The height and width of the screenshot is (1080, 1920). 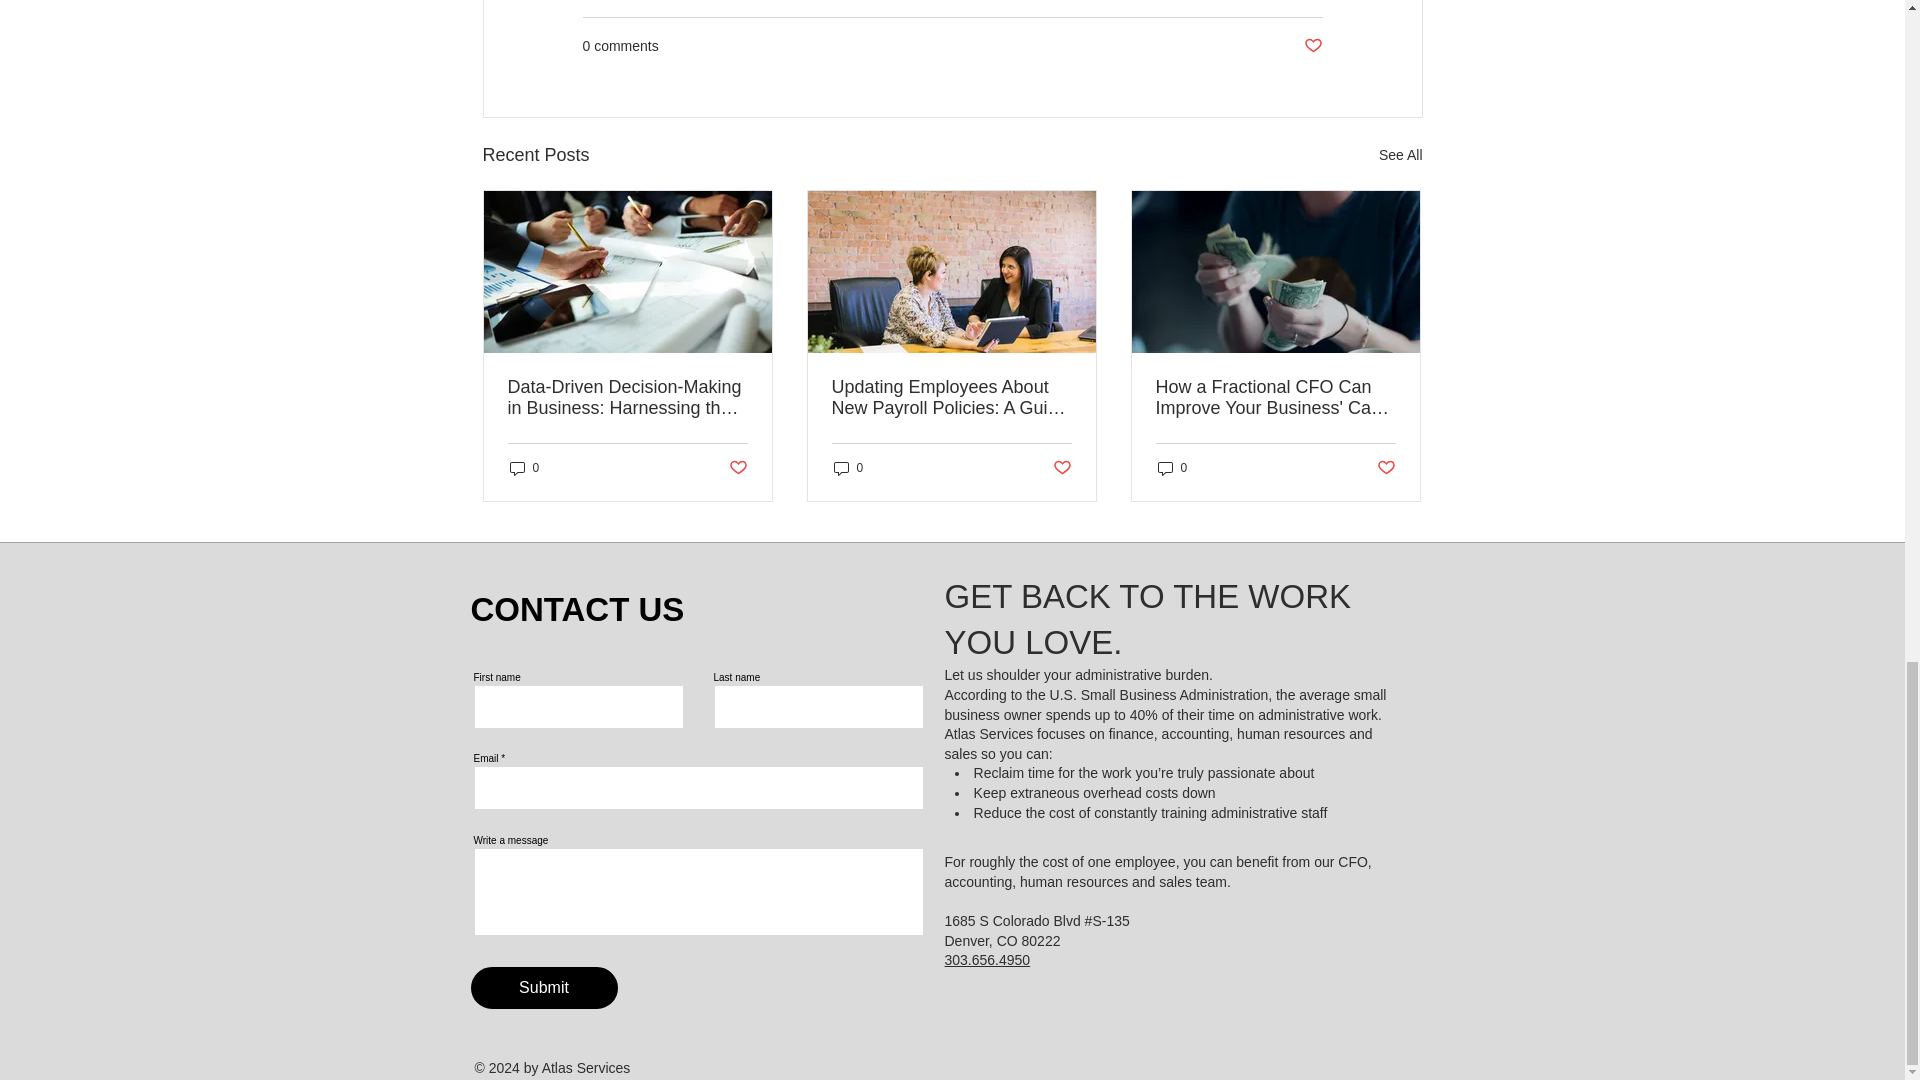 What do you see at coordinates (736, 467) in the screenshot?
I see `Post not marked as liked` at bounding box center [736, 467].